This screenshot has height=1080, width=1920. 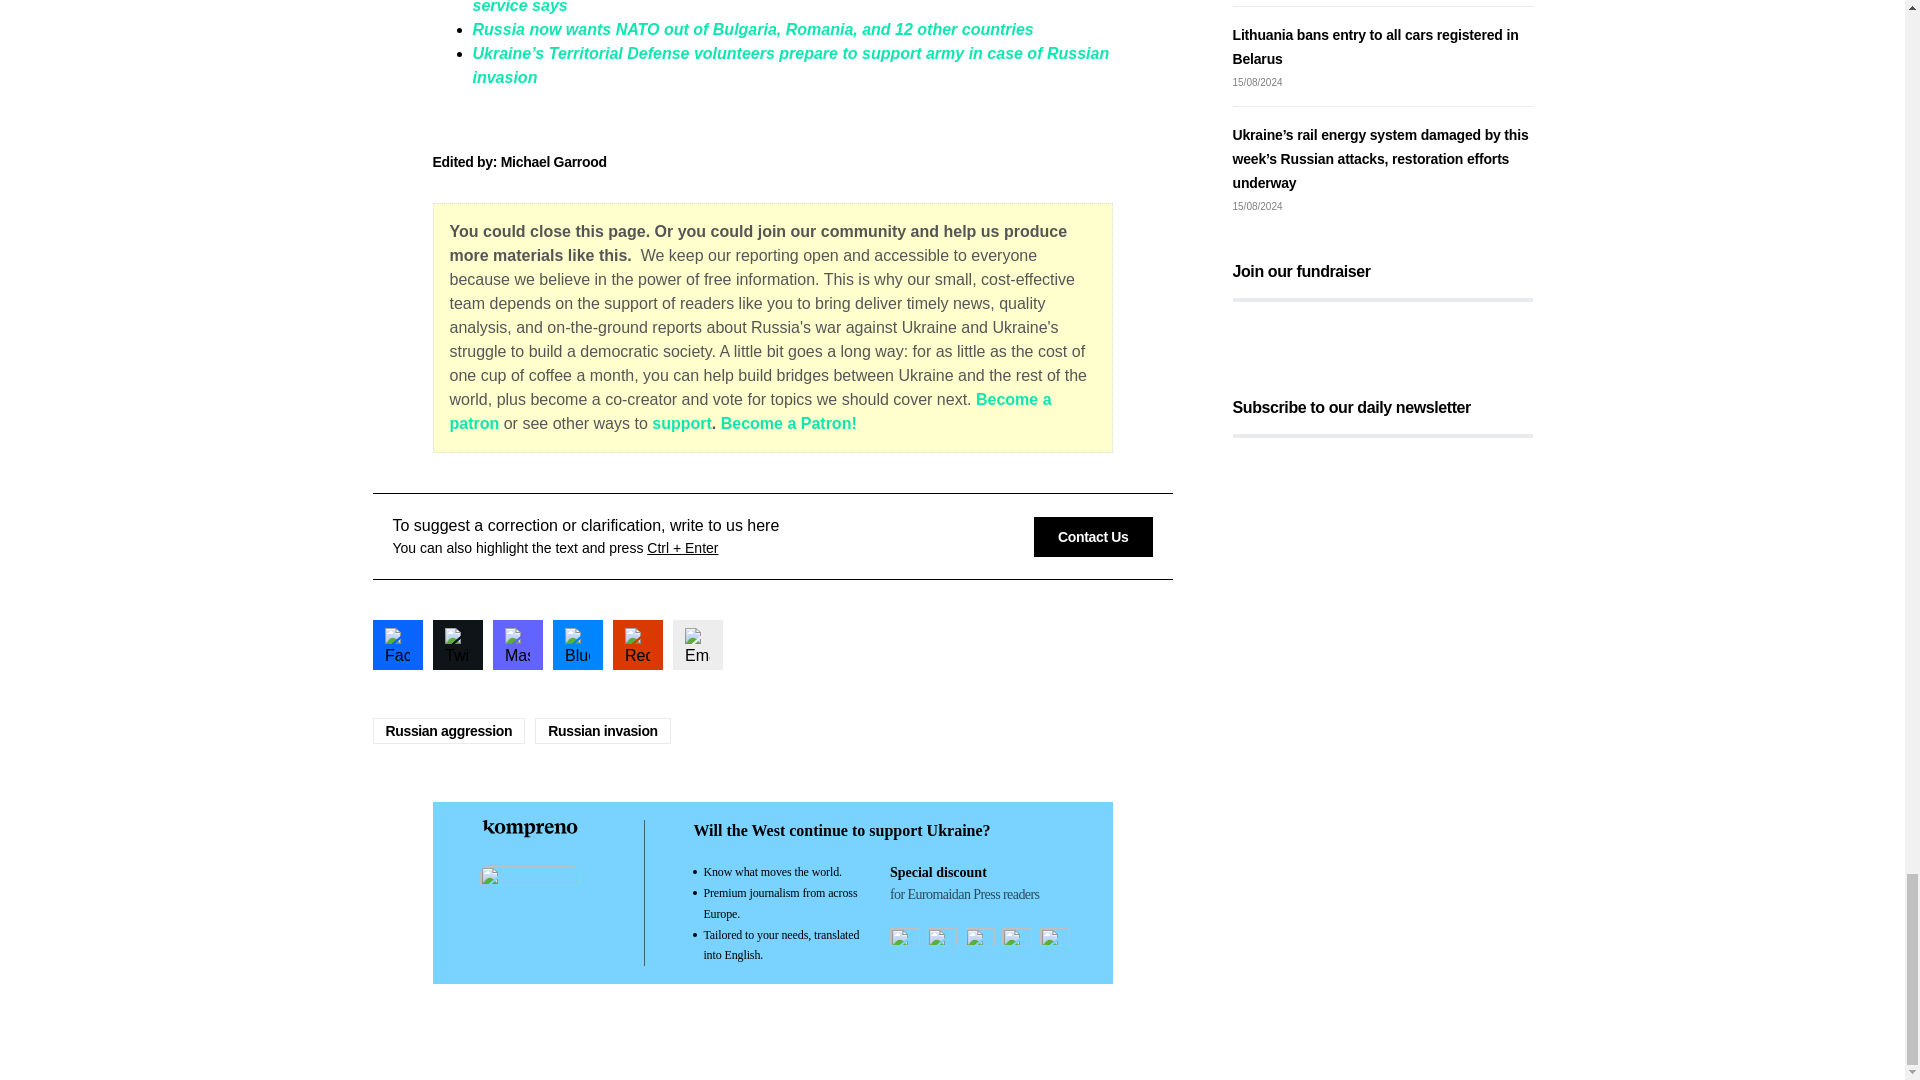 What do you see at coordinates (397, 644) in the screenshot?
I see `Share to Facebook` at bounding box center [397, 644].